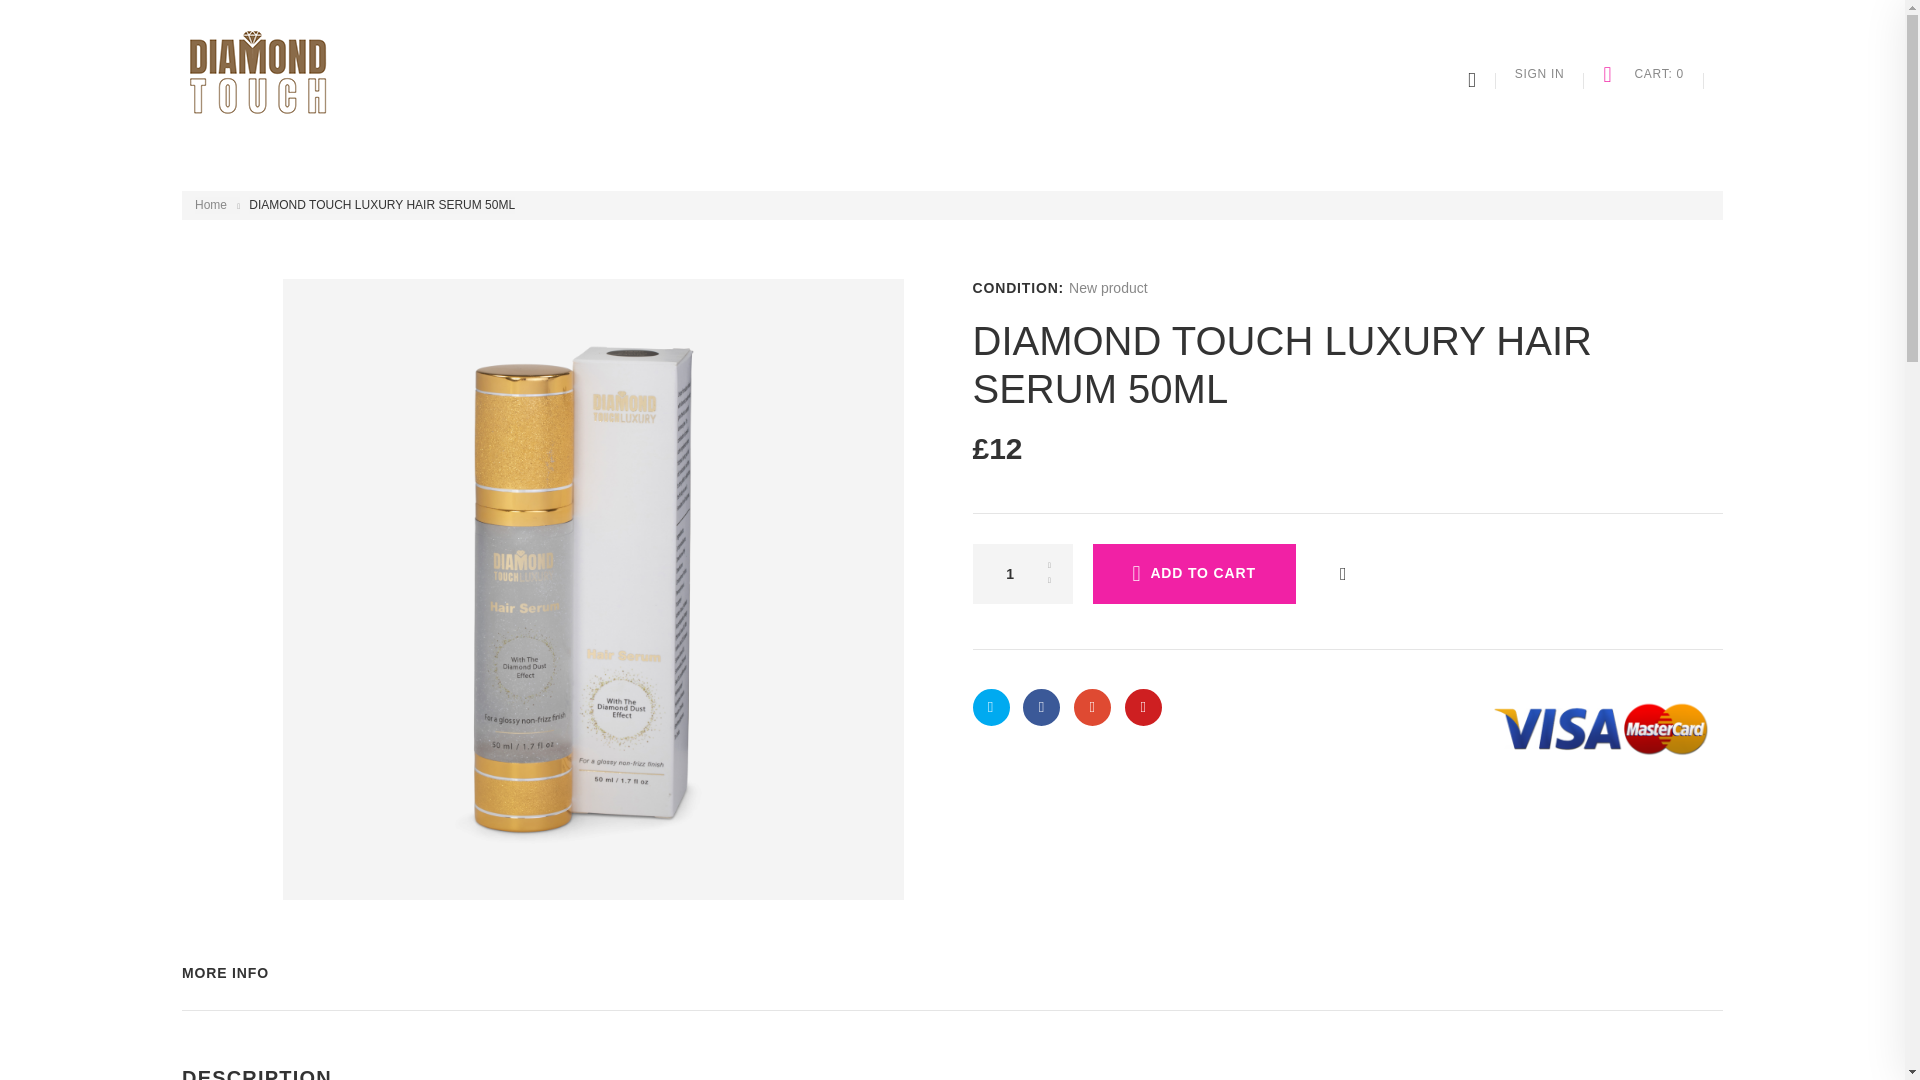 The image size is (1920, 1080). I want to click on 1, so click(1021, 574).